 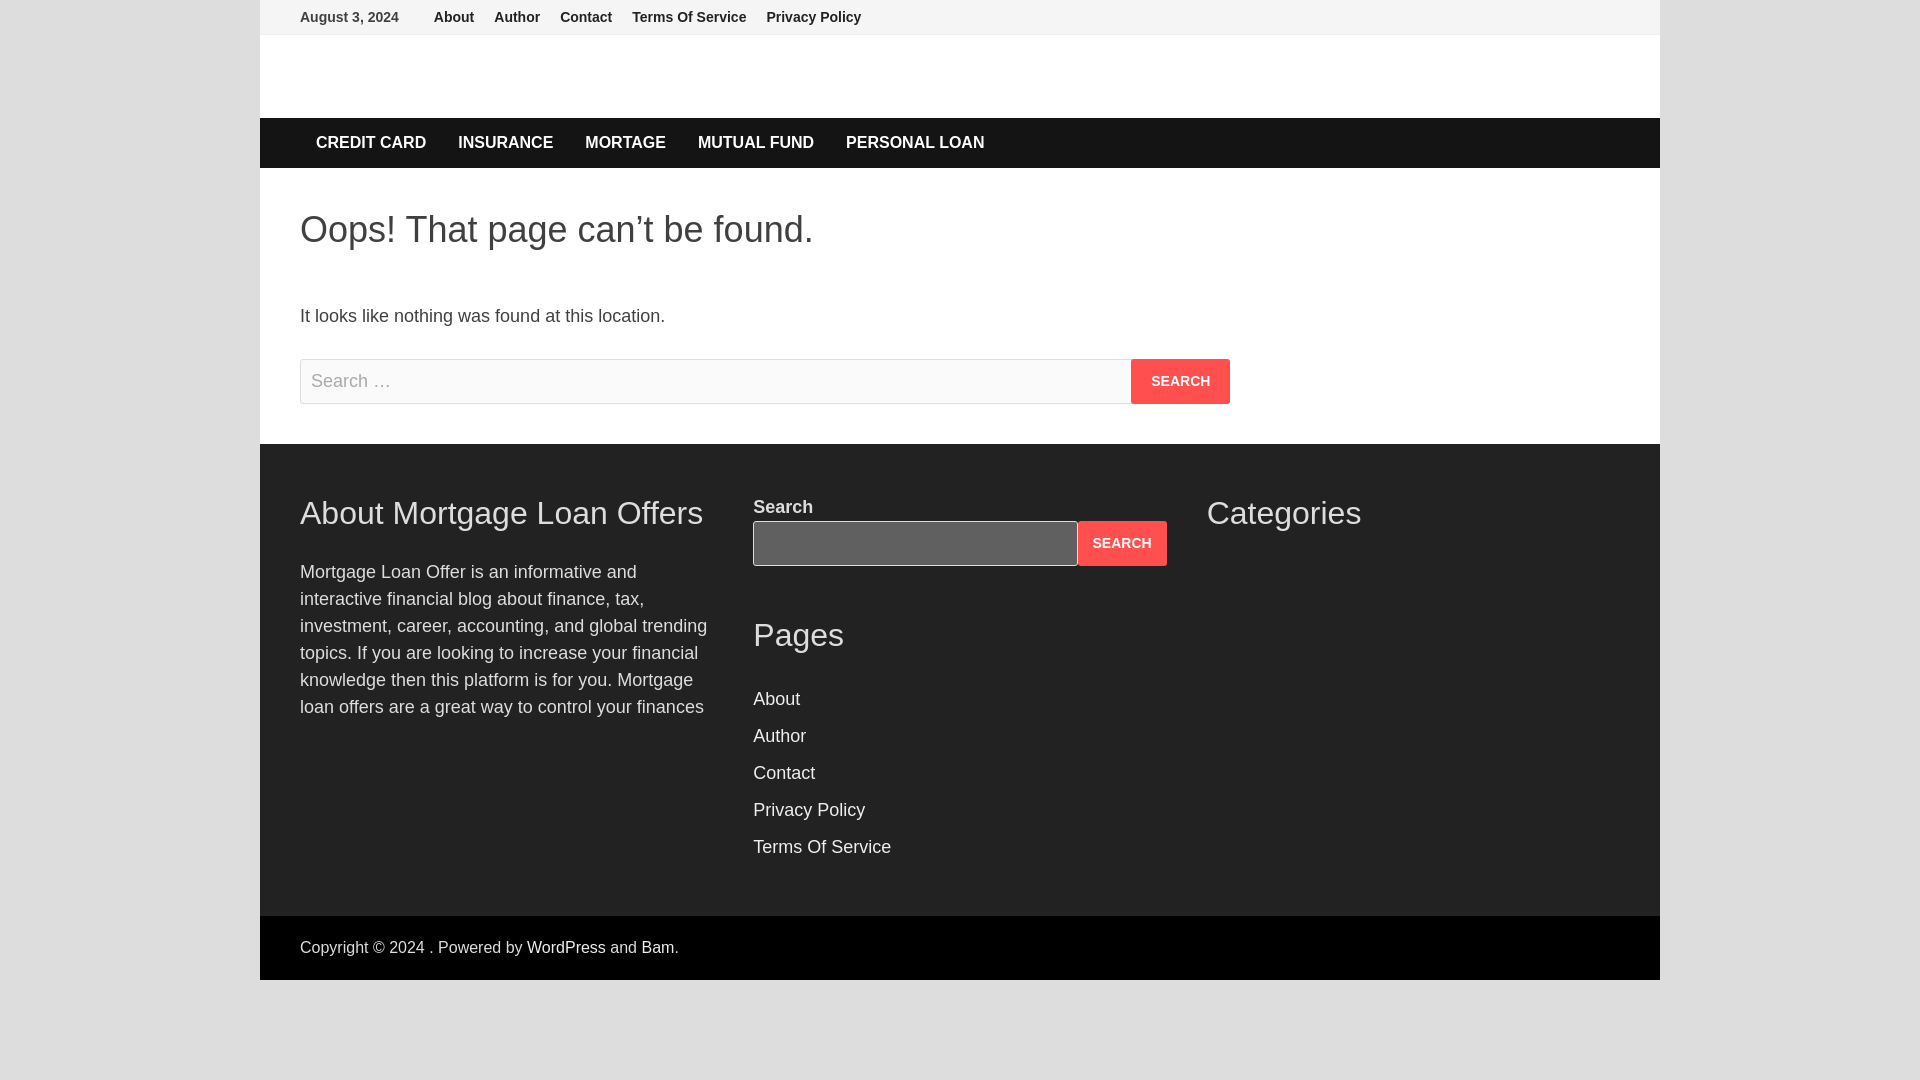 I want to click on Author, so click(x=516, y=17).